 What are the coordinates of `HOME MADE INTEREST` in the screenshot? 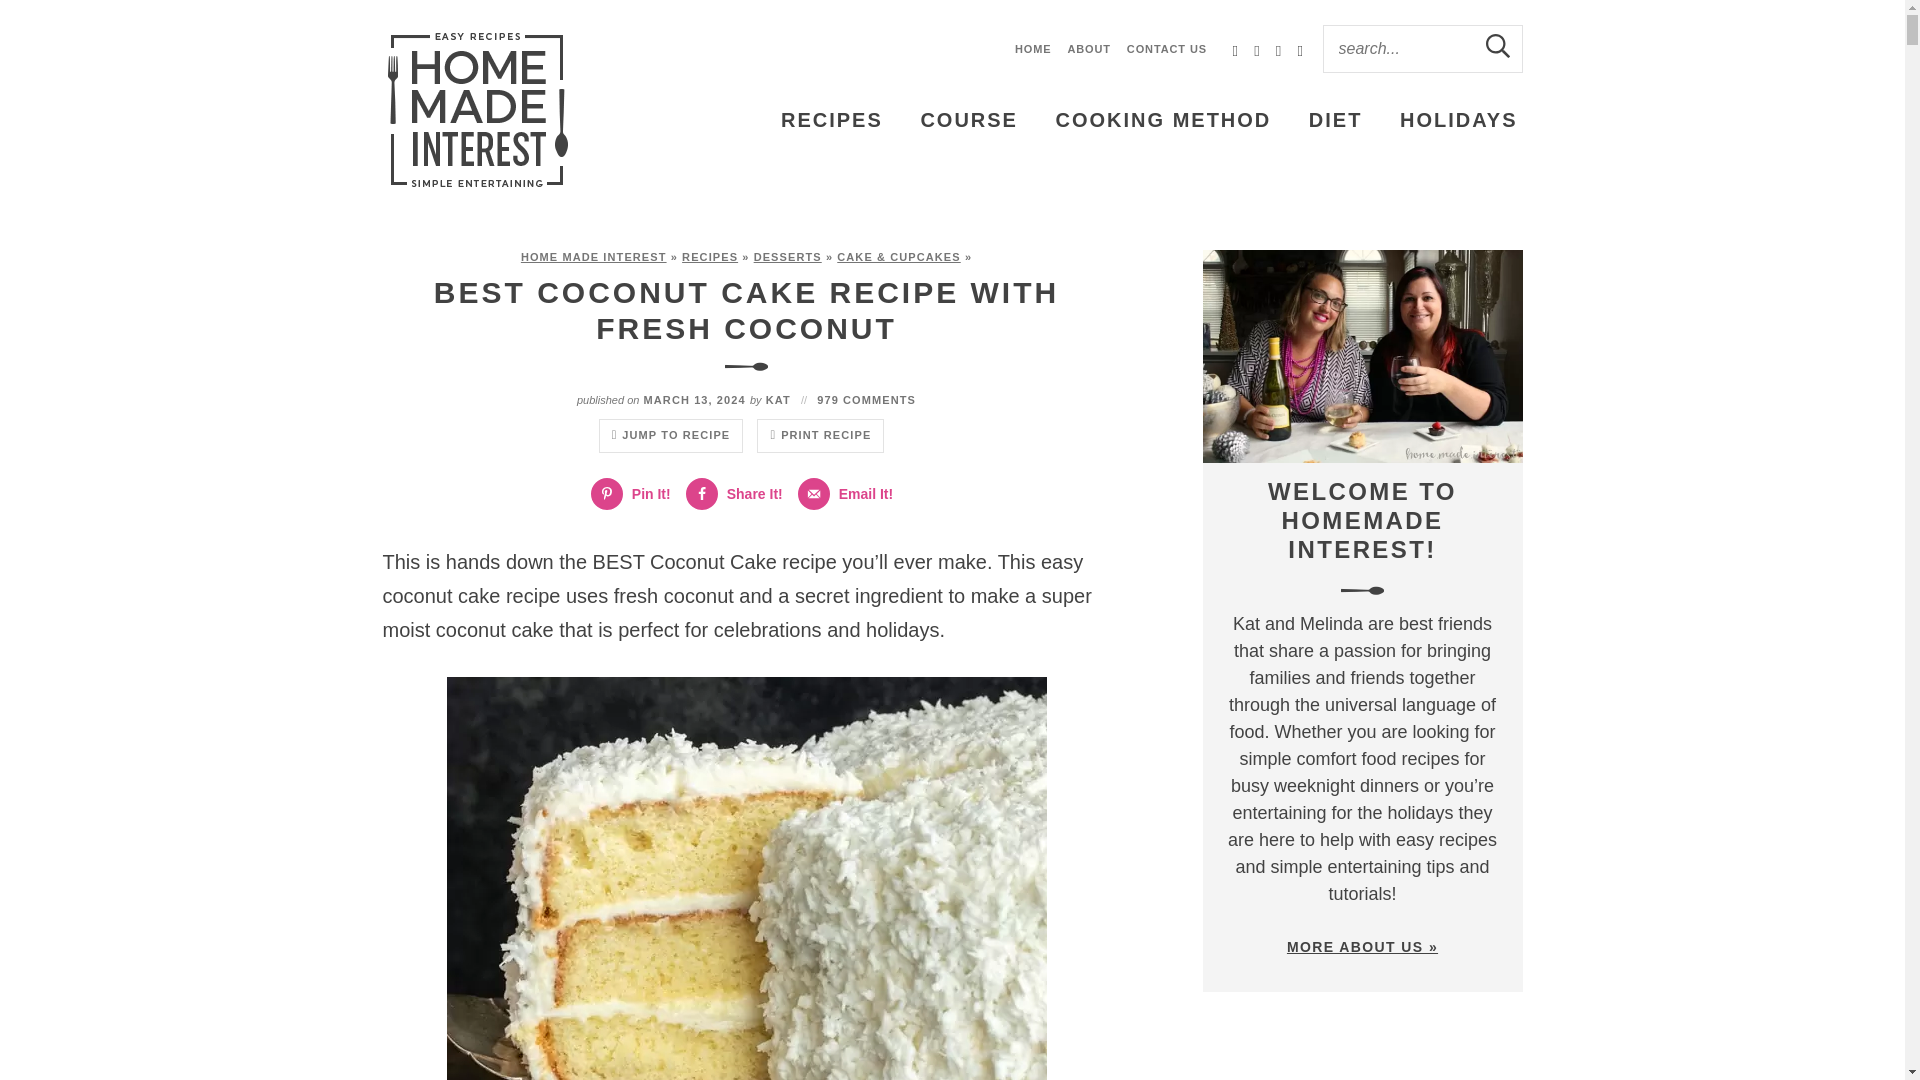 It's located at (593, 256).